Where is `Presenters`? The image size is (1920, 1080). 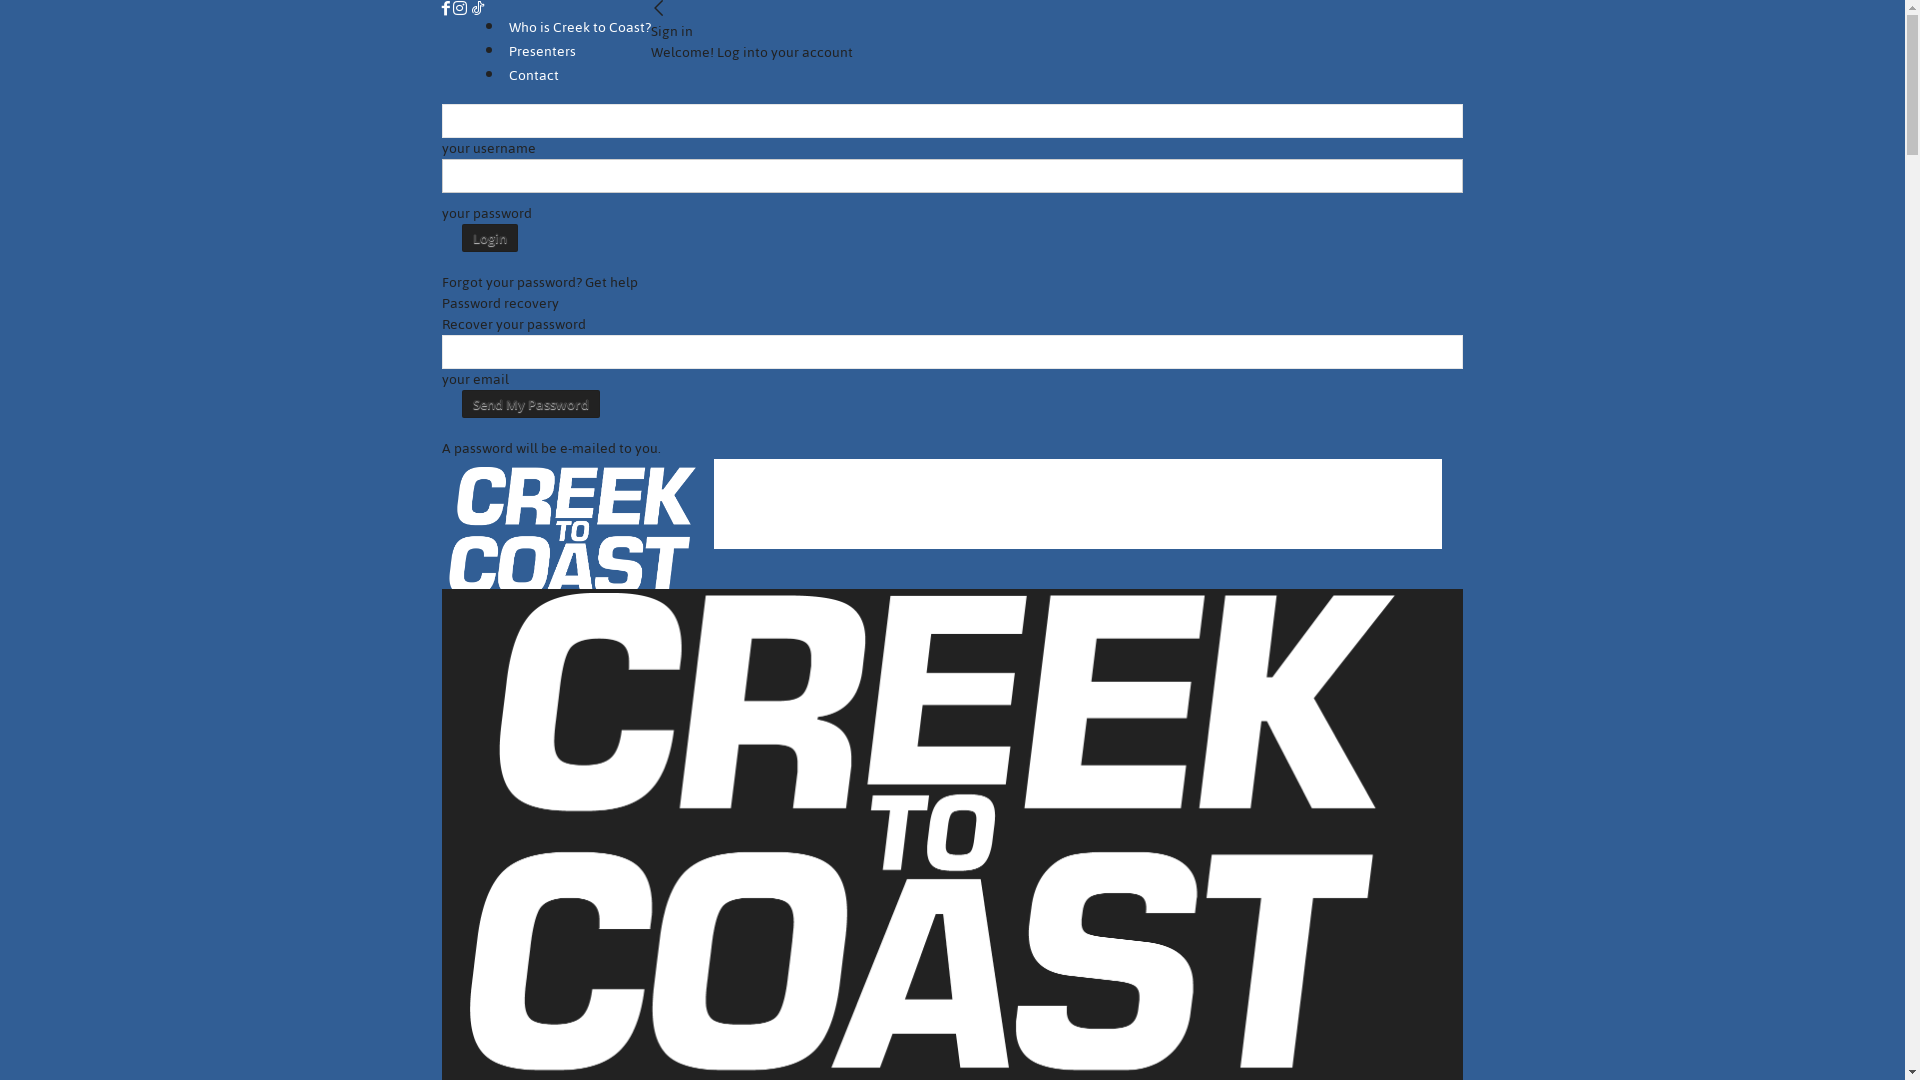
Presenters is located at coordinates (542, 52).